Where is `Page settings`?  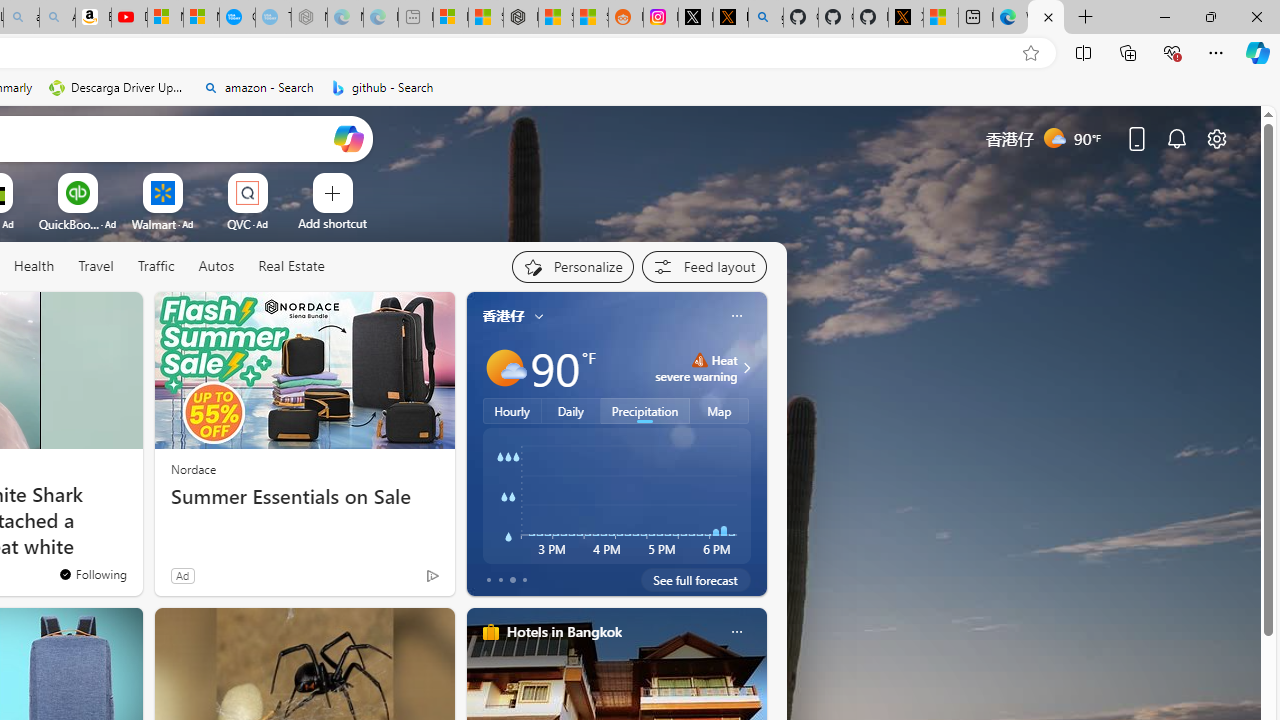 Page settings is located at coordinates (1216, 138).